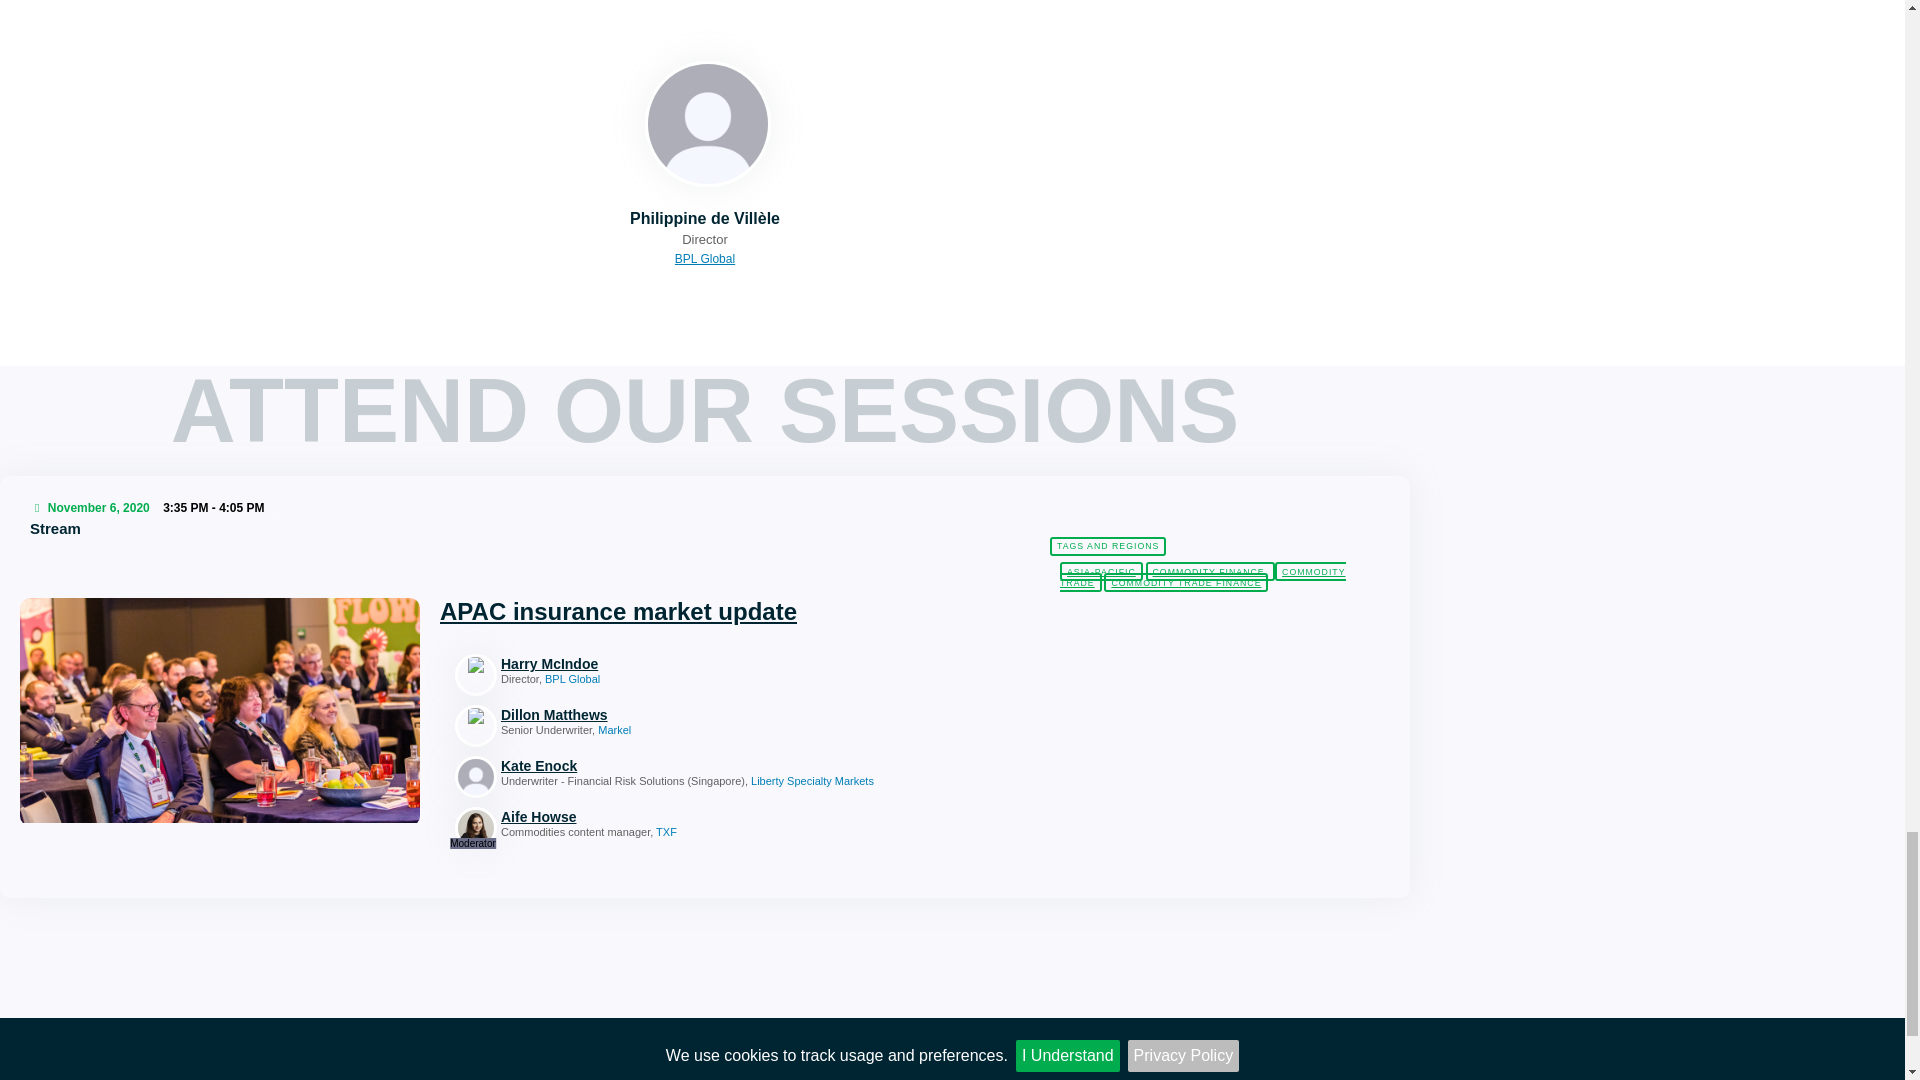 This screenshot has width=1920, height=1080. I want to click on ASIA-PACIFIC, so click(1100, 571).